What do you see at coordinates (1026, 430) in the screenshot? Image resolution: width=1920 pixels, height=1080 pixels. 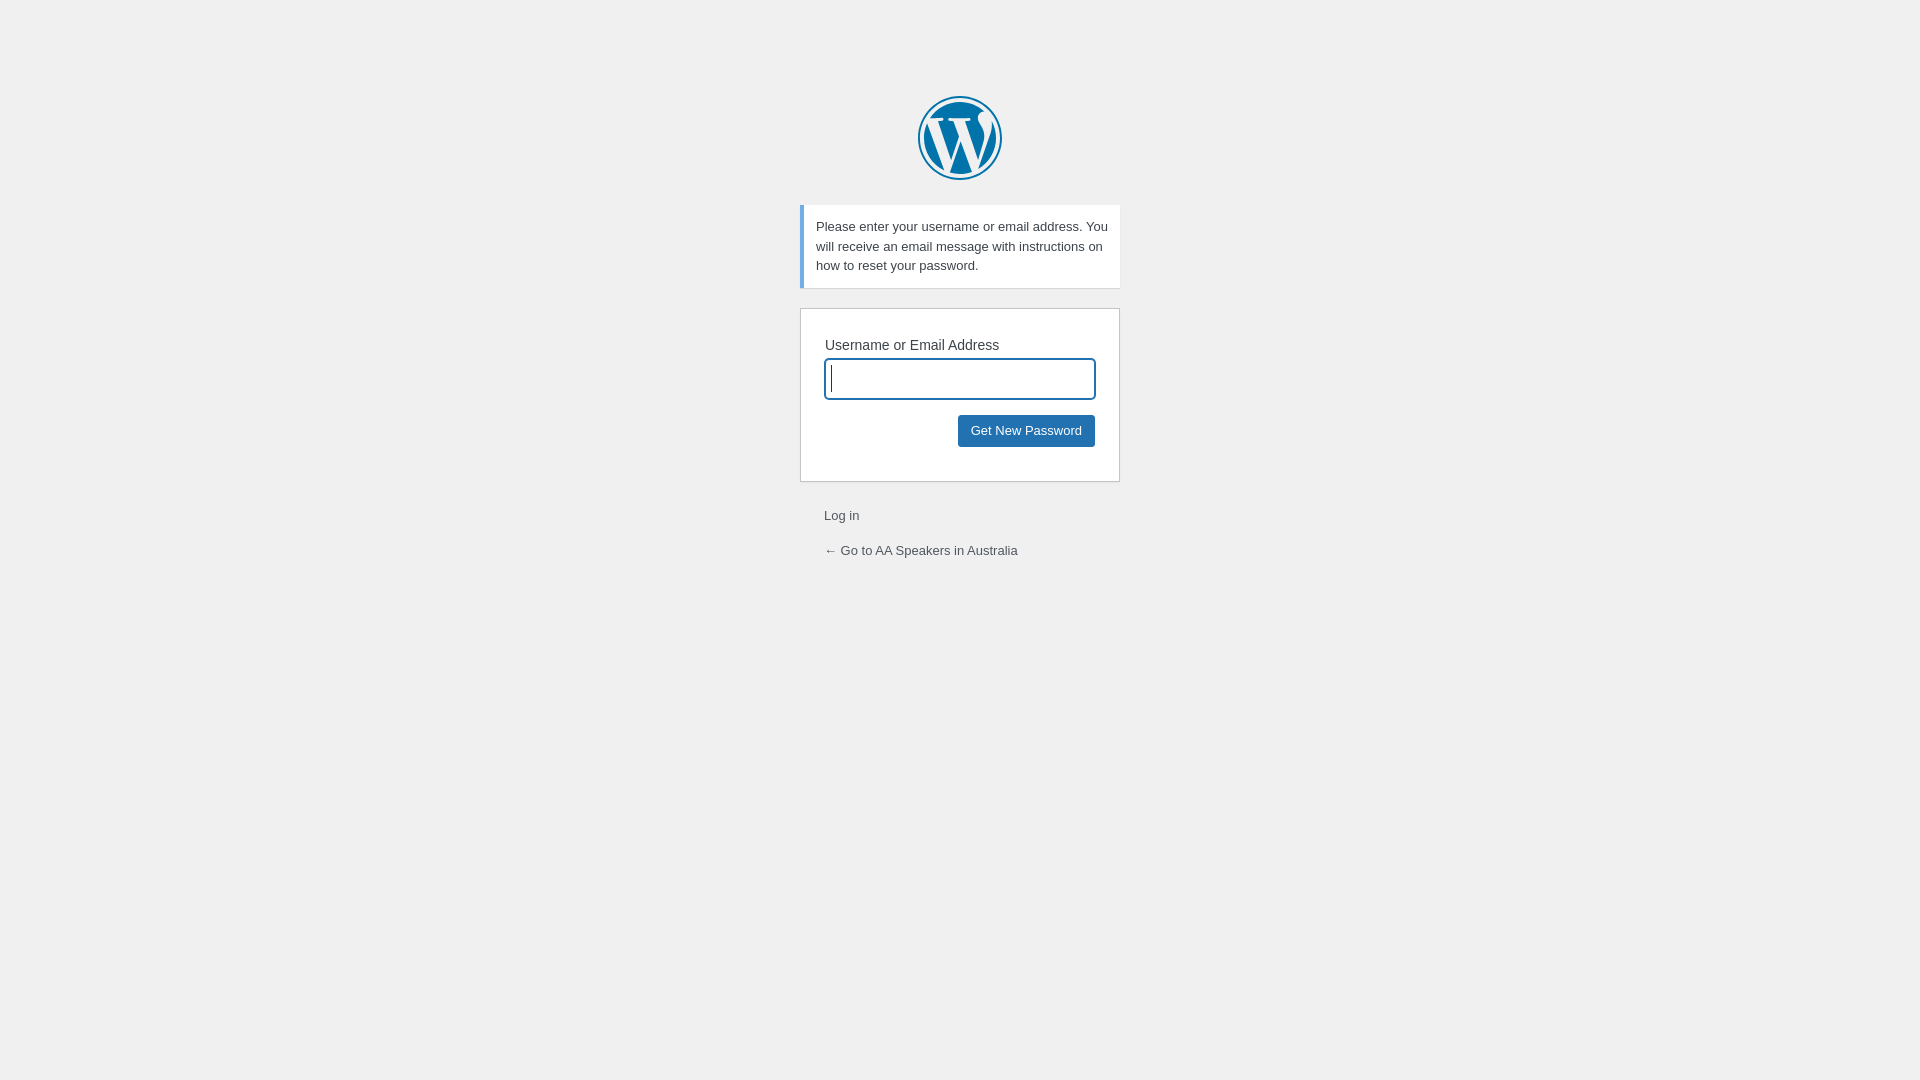 I see `Get New Password` at bounding box center [1026, 430].